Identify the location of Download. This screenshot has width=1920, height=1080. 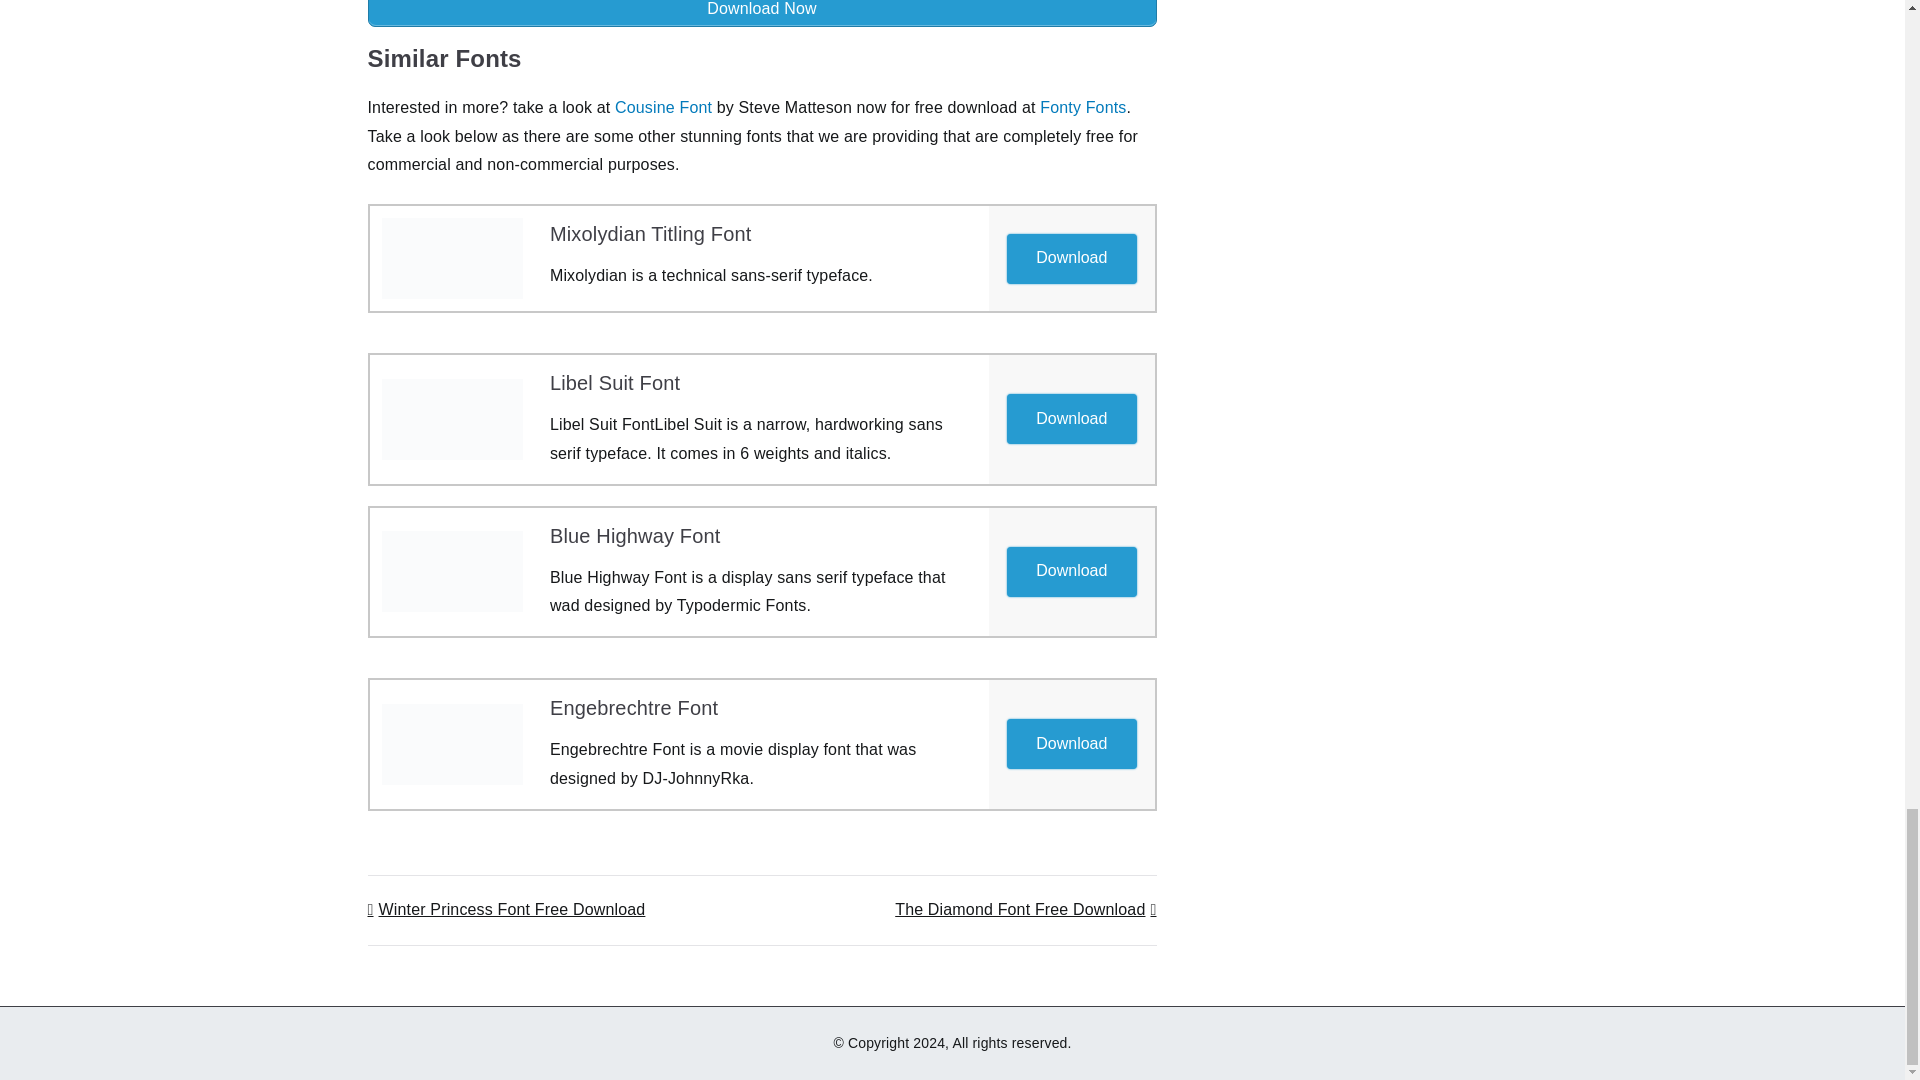
(1072, 257).